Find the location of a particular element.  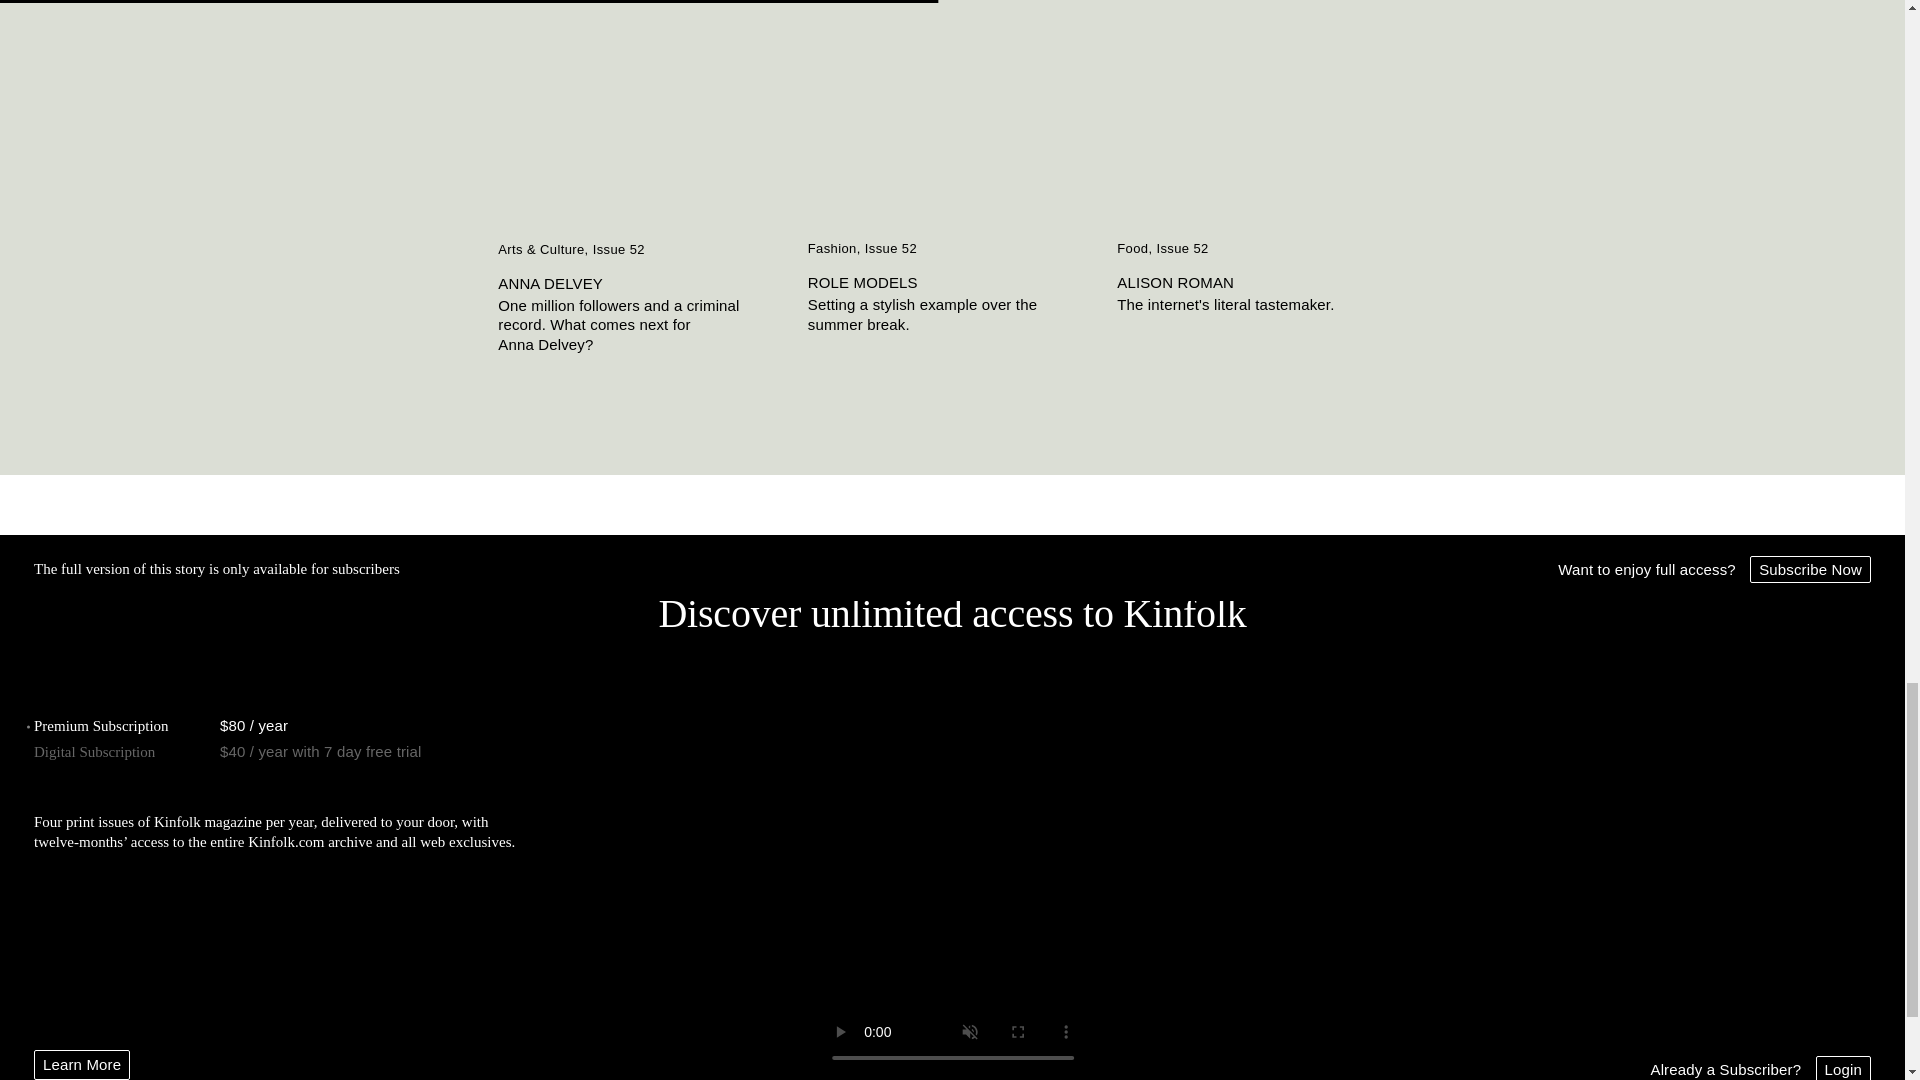

Premium Subscription is located at coordinates (101, 726).